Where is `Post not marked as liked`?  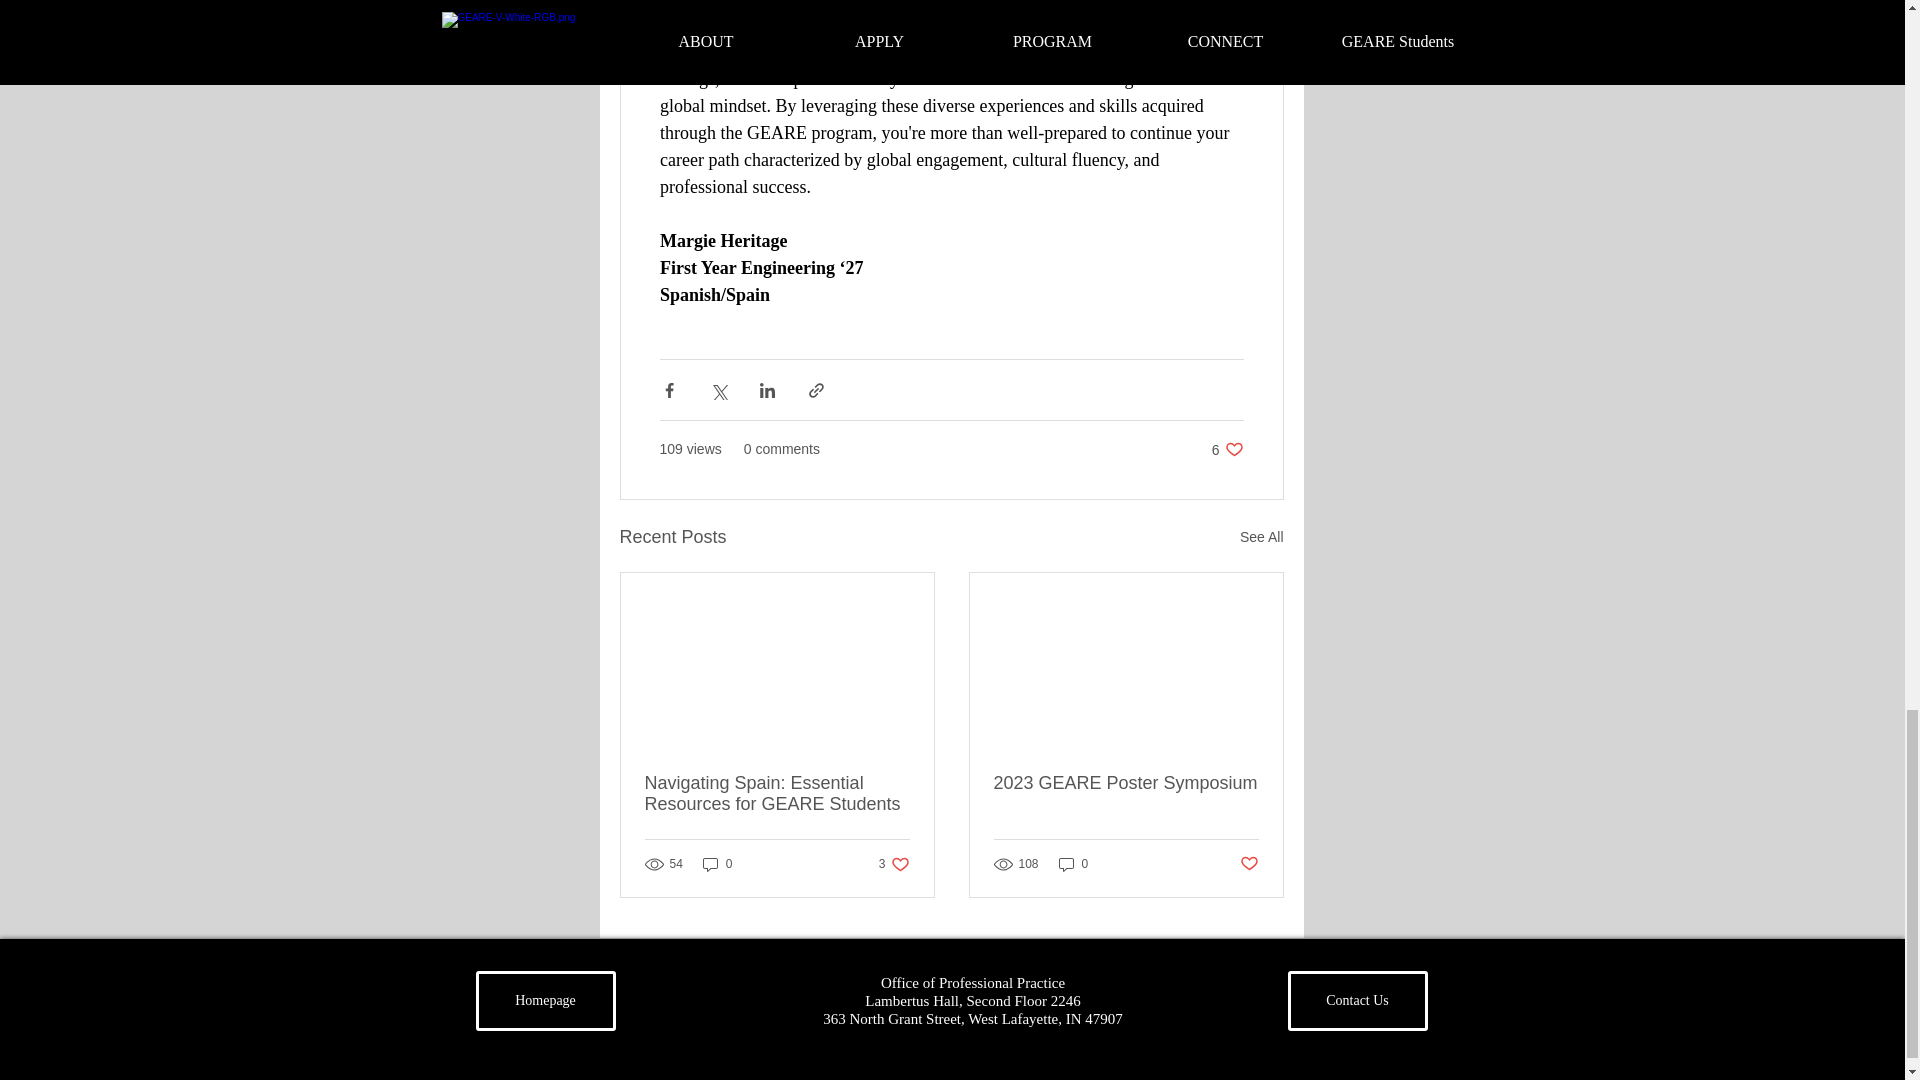
Post not marked as liked is located at coordinates (1074, 864).